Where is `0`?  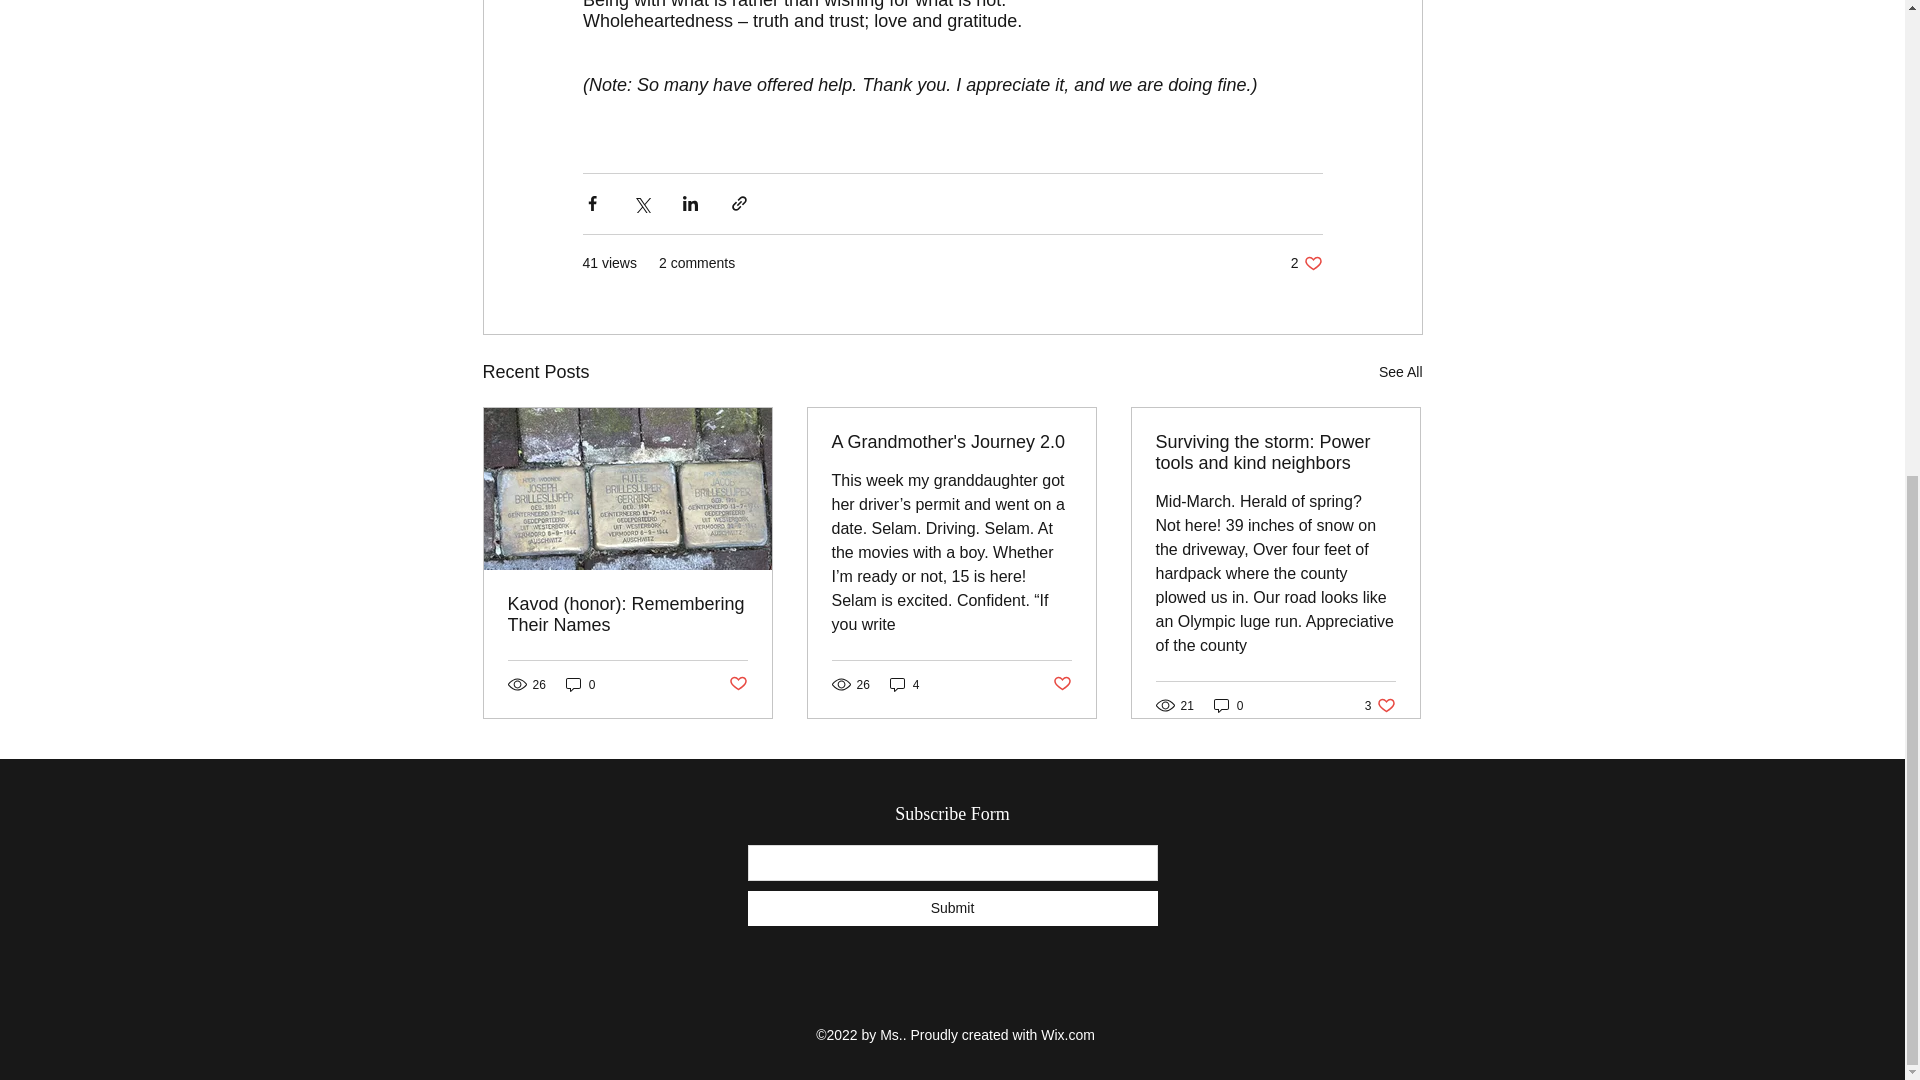
0 is located at coordinates (580, 684).